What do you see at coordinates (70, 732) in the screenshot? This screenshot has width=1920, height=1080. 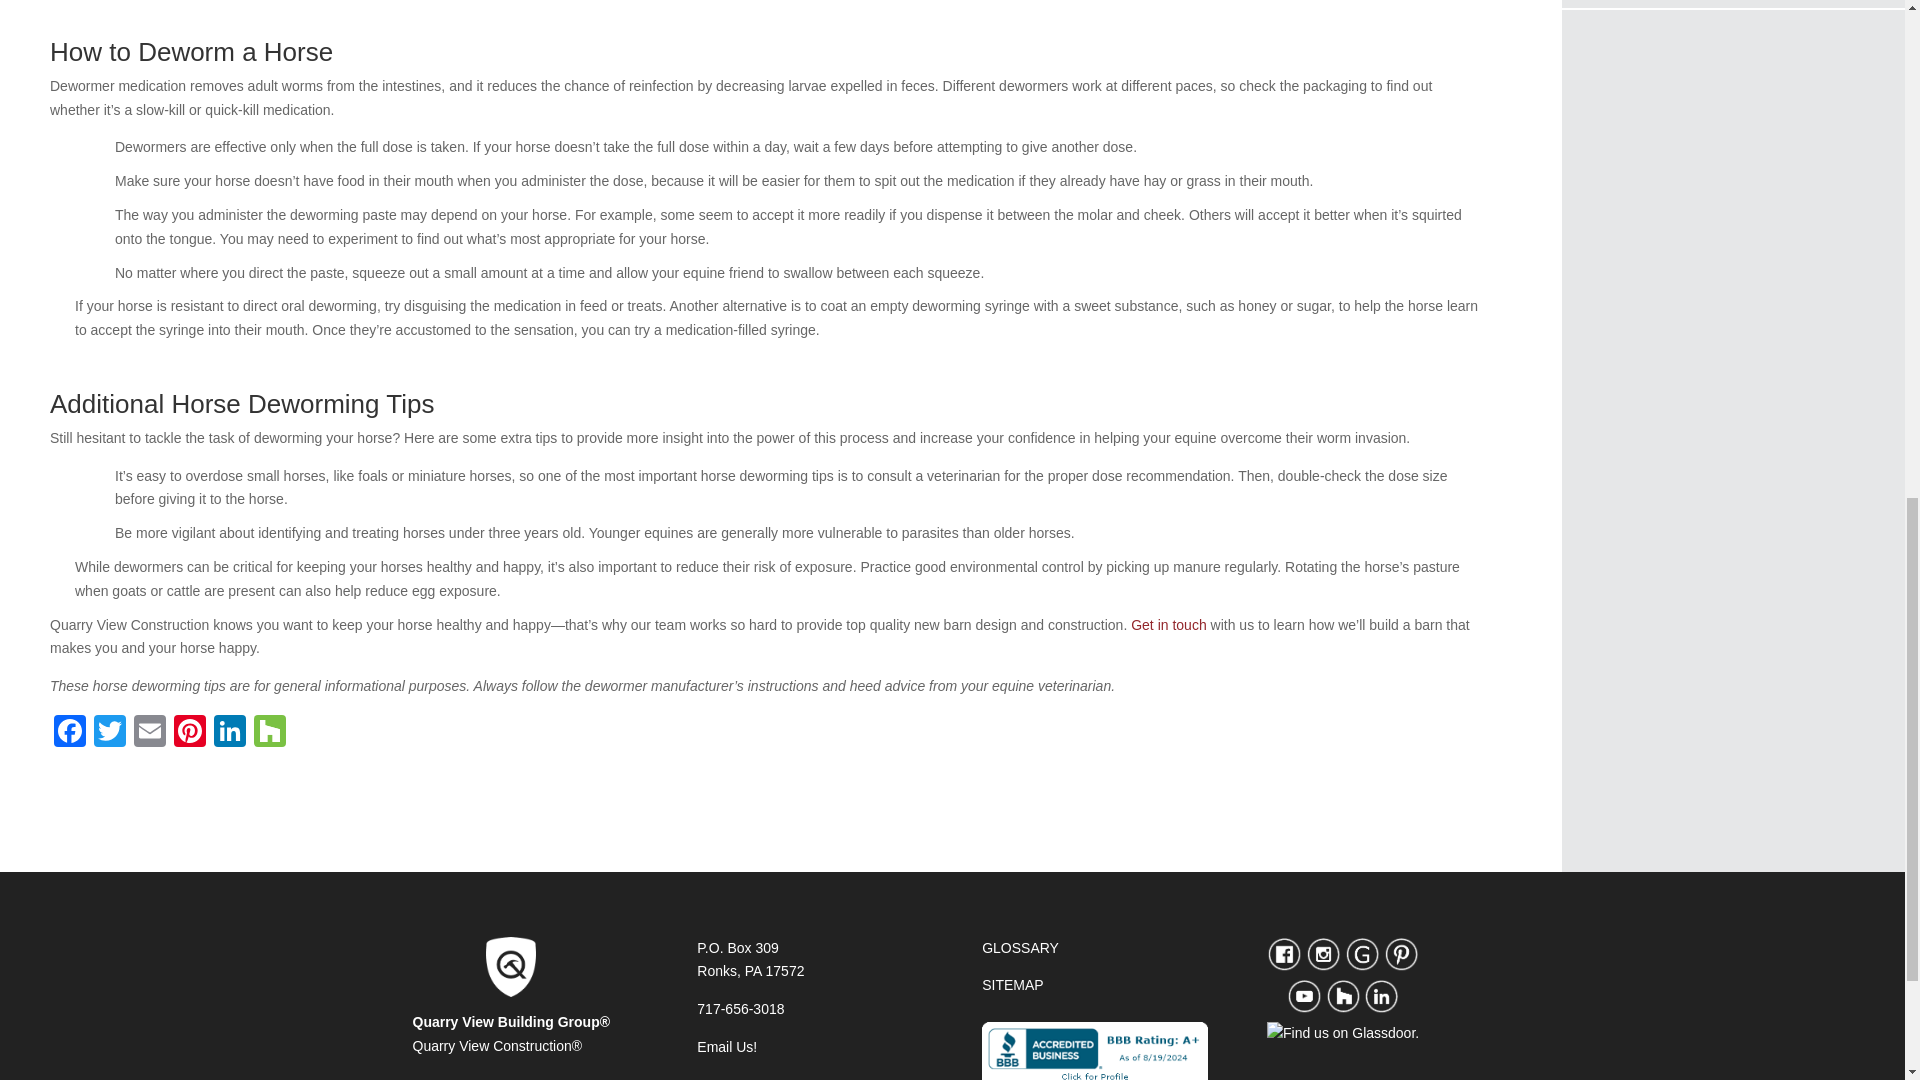 I see `Facebook` at bounding box center [70, 732].